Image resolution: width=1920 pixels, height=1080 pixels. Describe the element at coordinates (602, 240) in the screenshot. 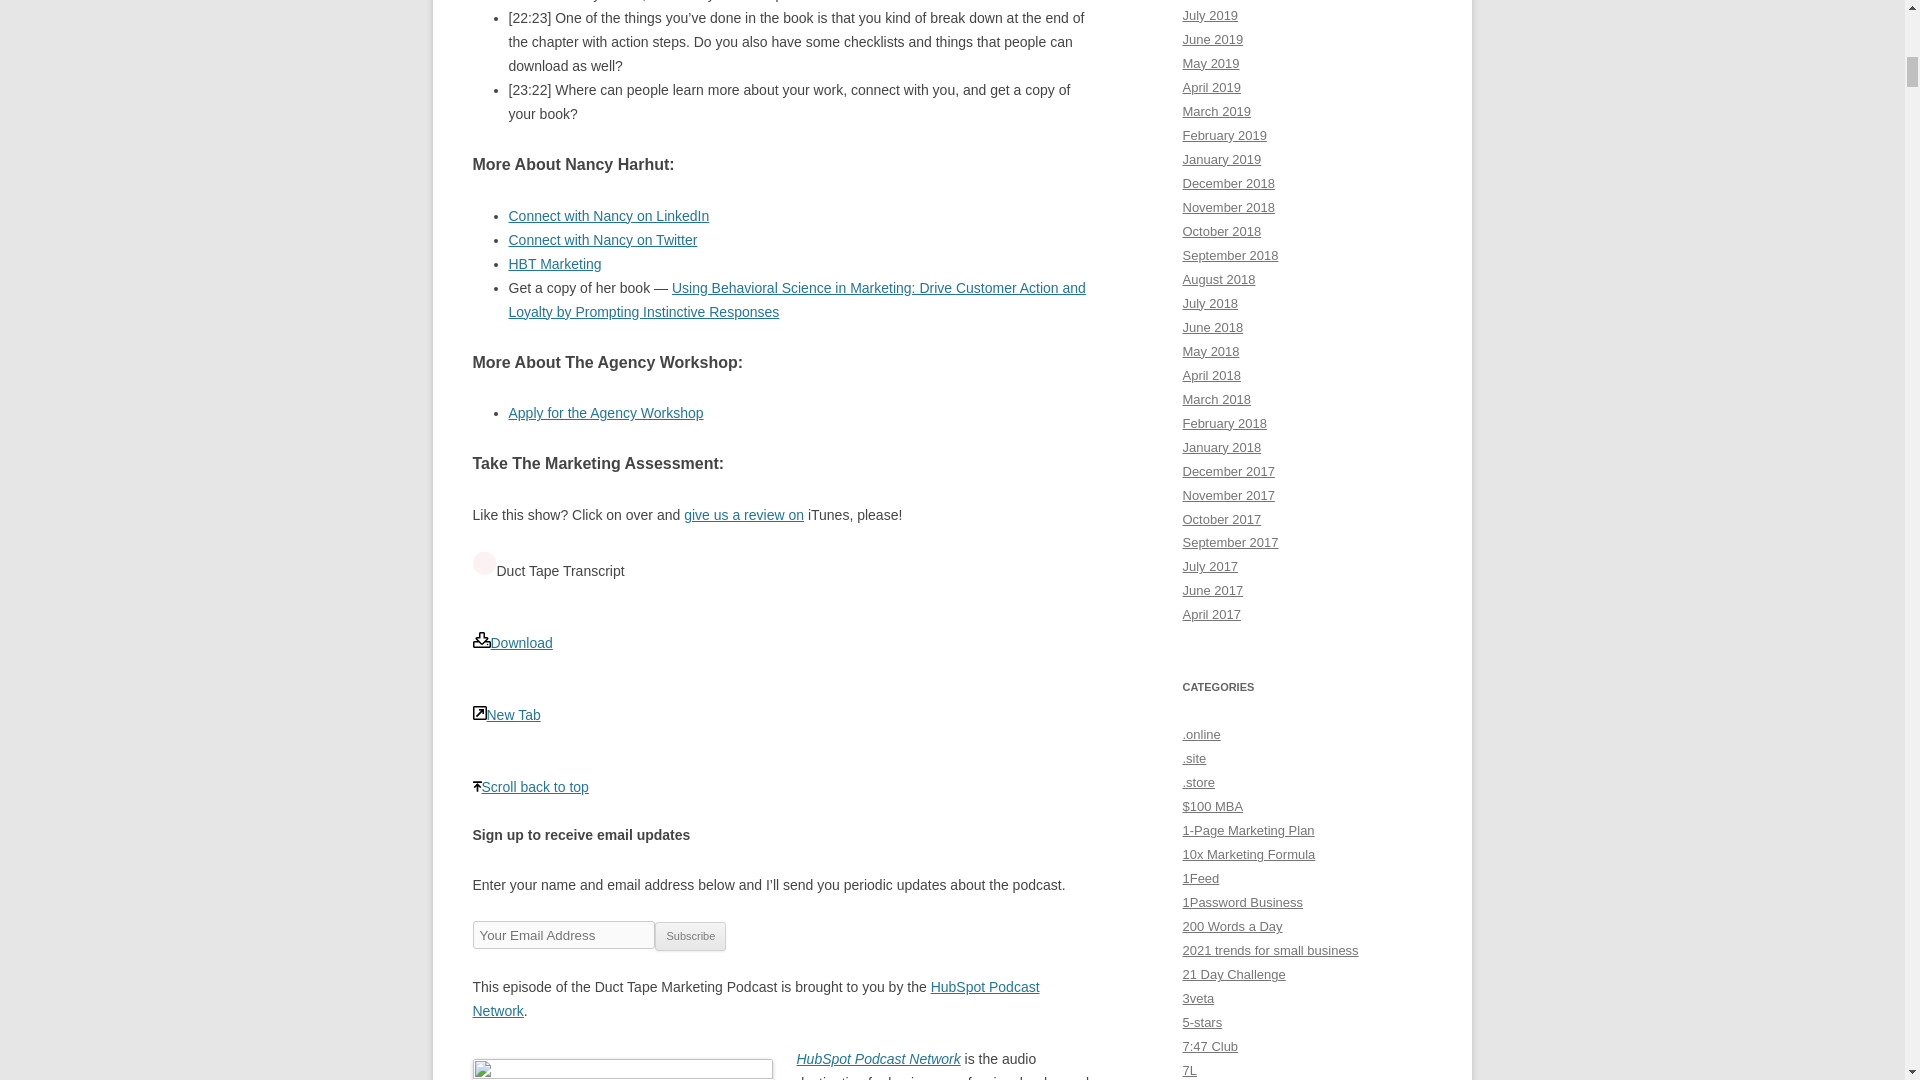

I see `Connect with Nancy on Twitter` at that location.